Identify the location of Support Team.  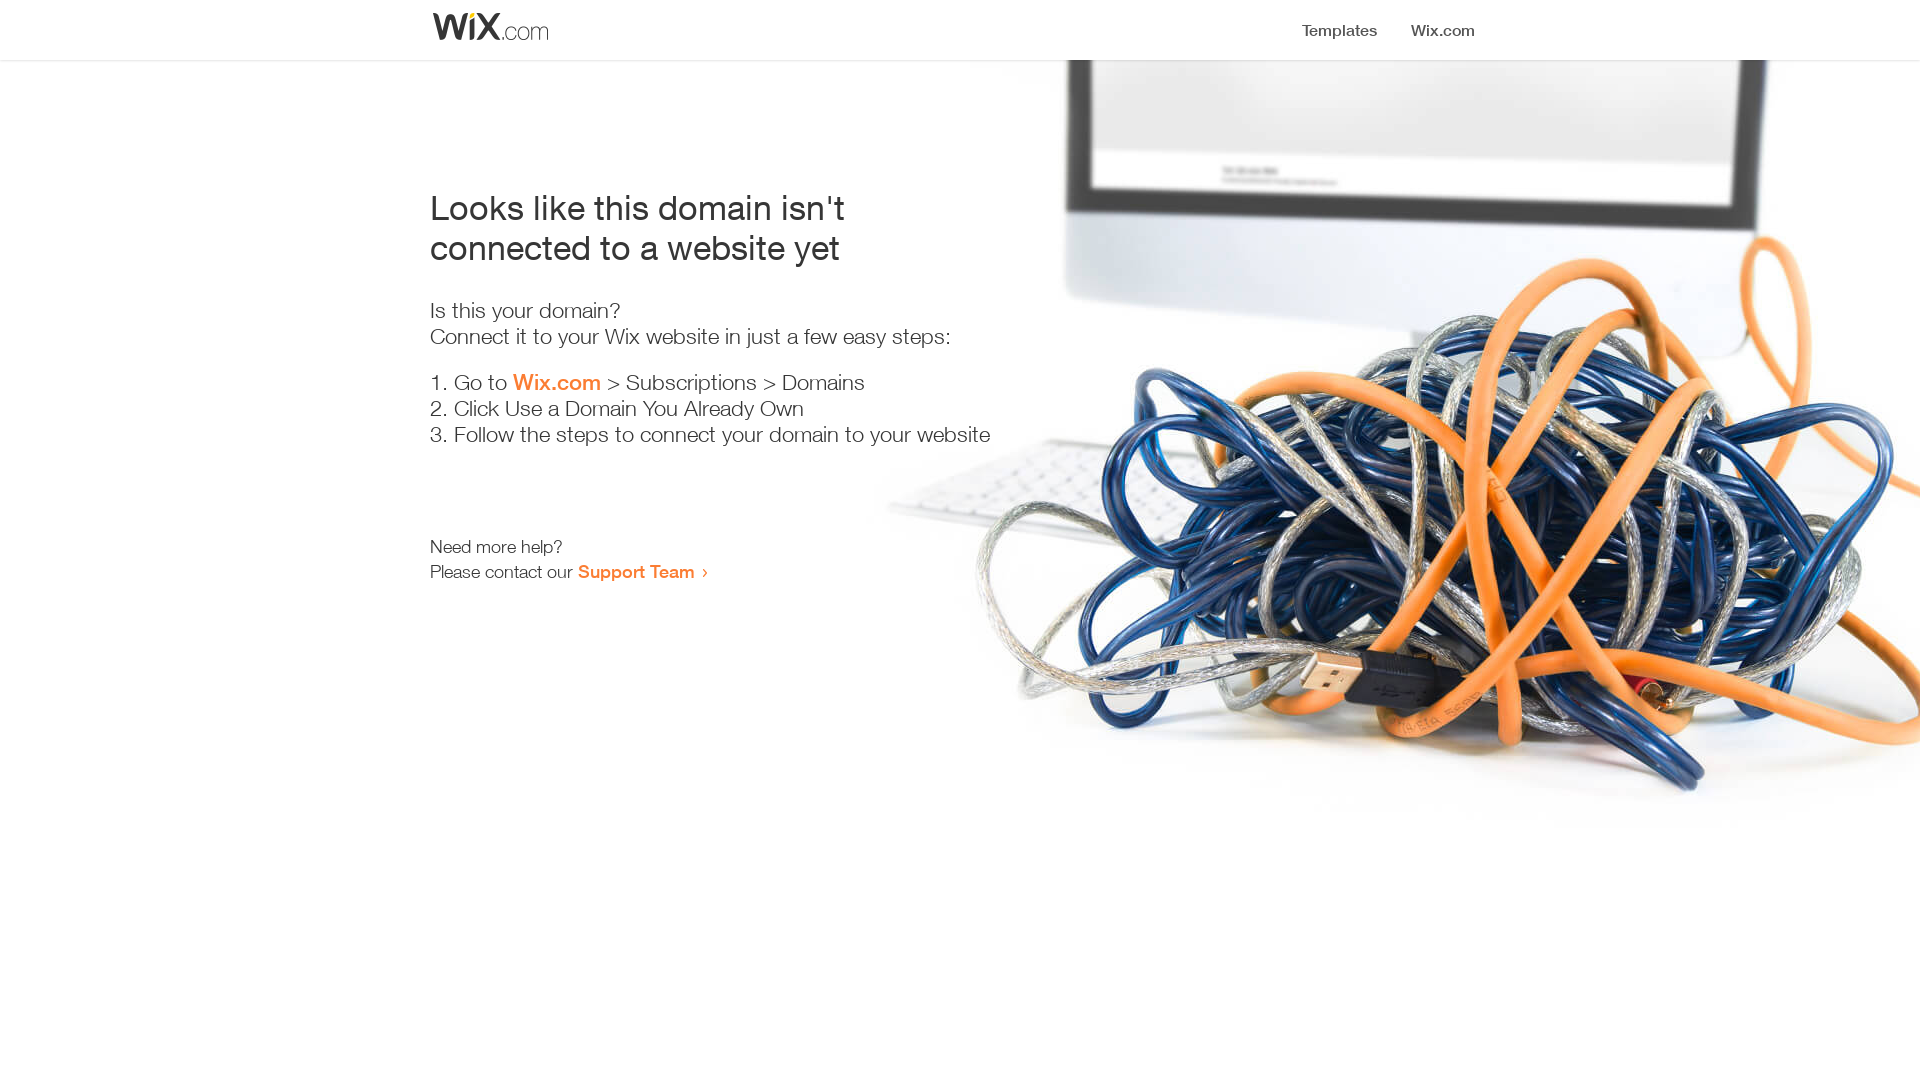
(636, 571).